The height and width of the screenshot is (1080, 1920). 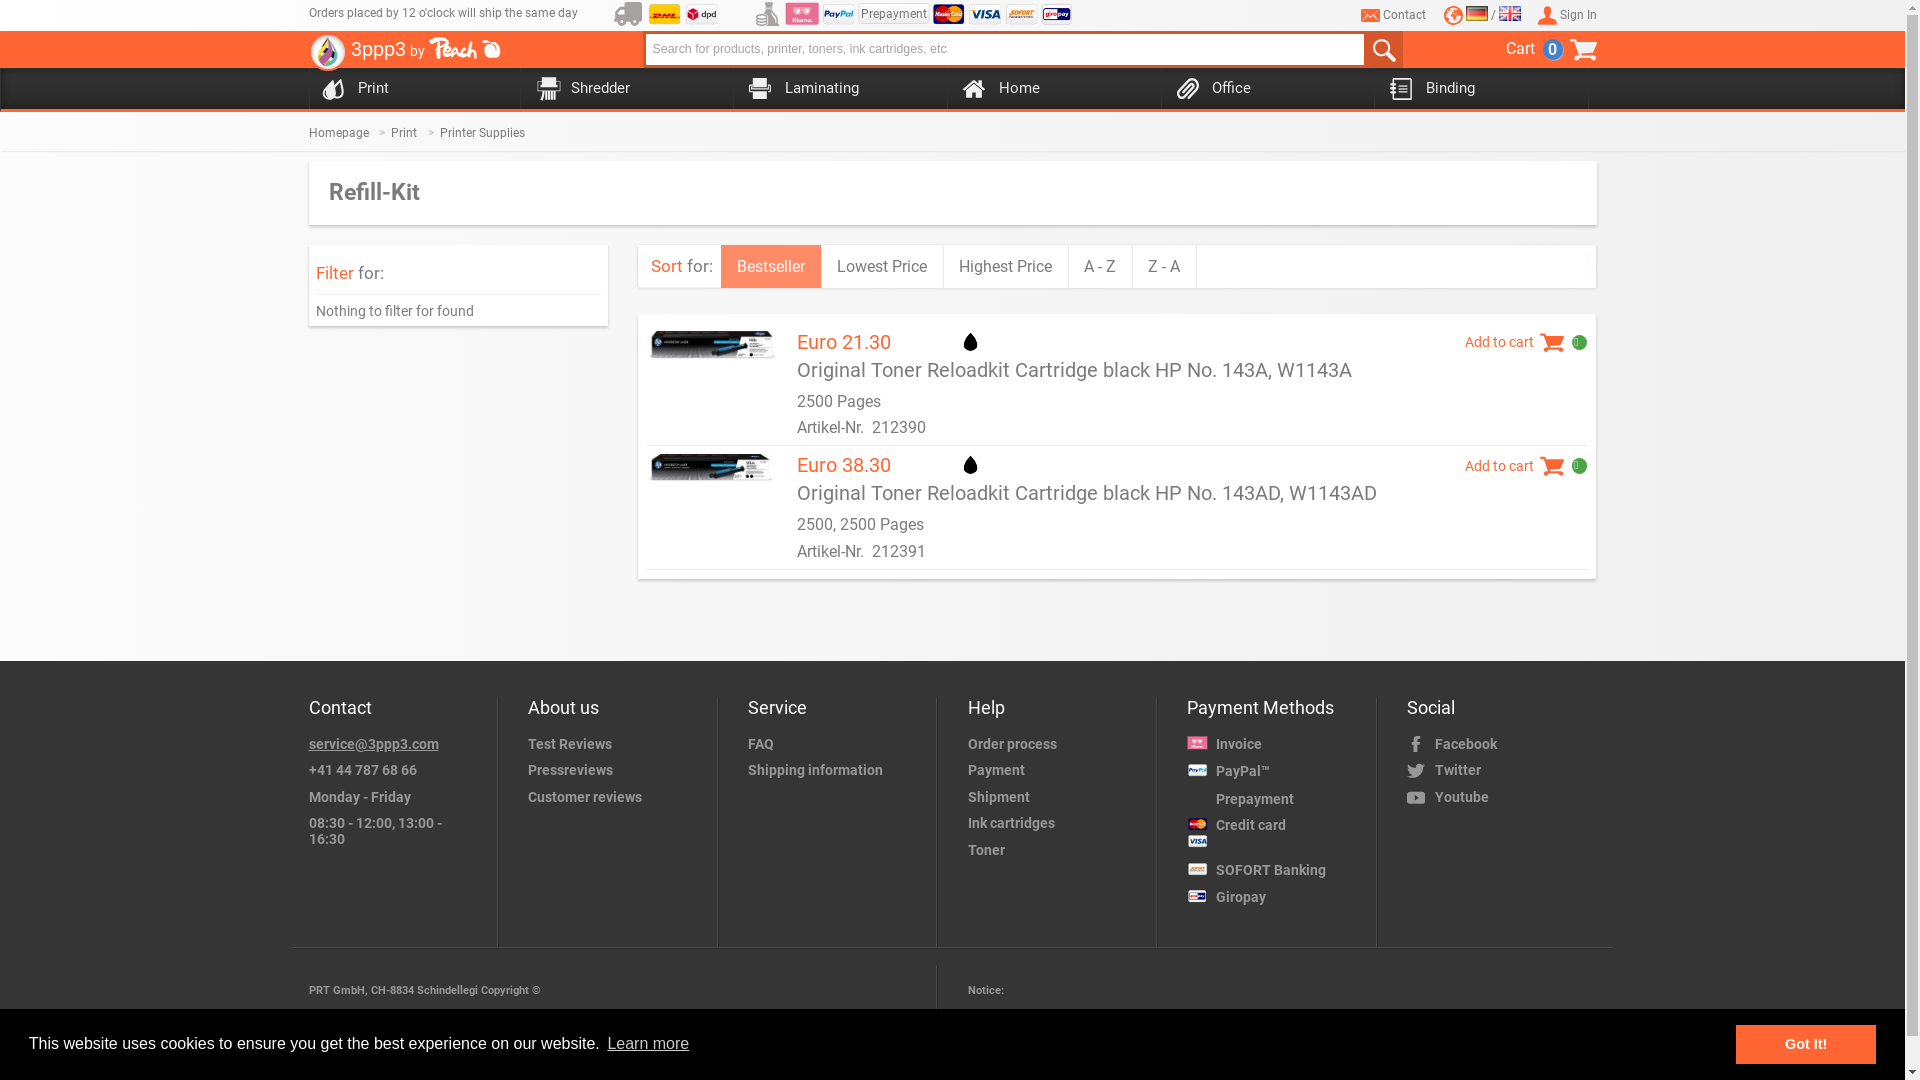 I want to click on Laminating, so click(x=836, y=90).